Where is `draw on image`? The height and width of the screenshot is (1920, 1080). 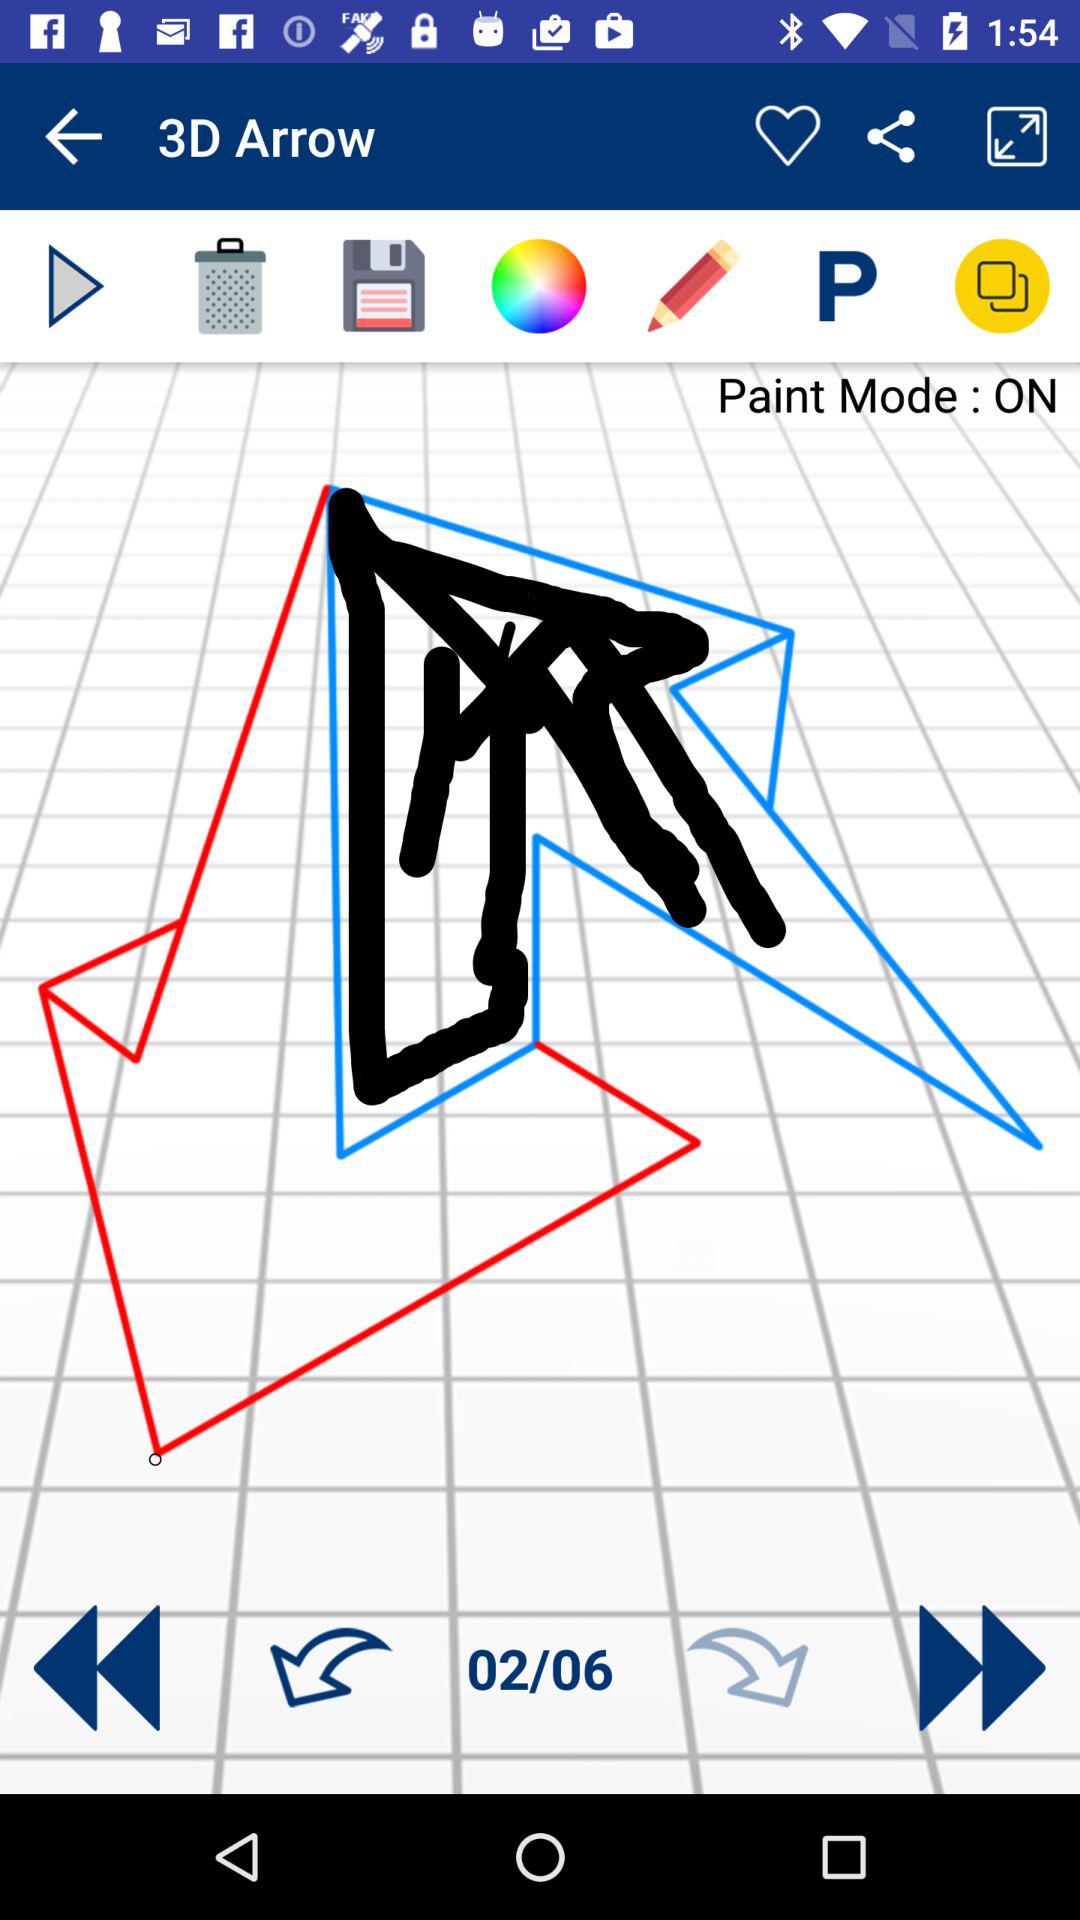 draw on image is located at coordinates (693, 286).